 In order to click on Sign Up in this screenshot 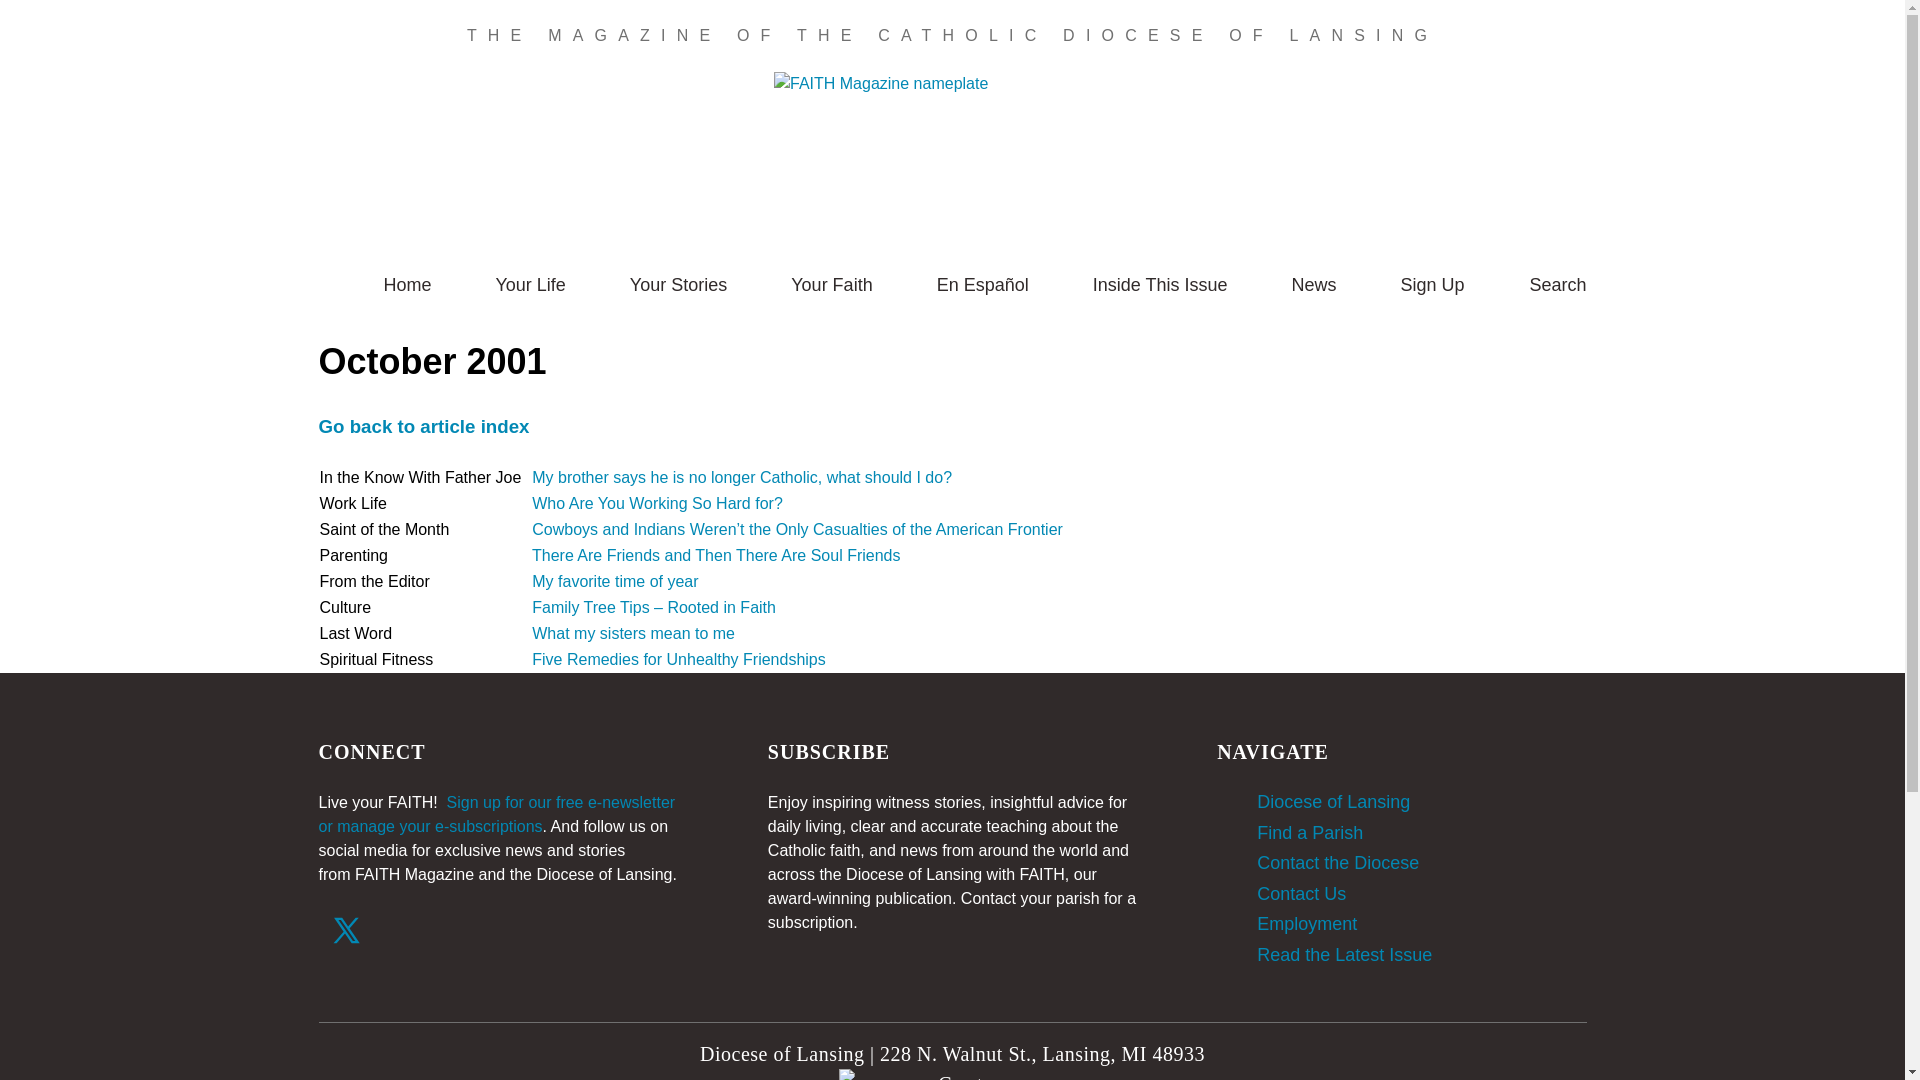, I will do `click(1431, 290)`.